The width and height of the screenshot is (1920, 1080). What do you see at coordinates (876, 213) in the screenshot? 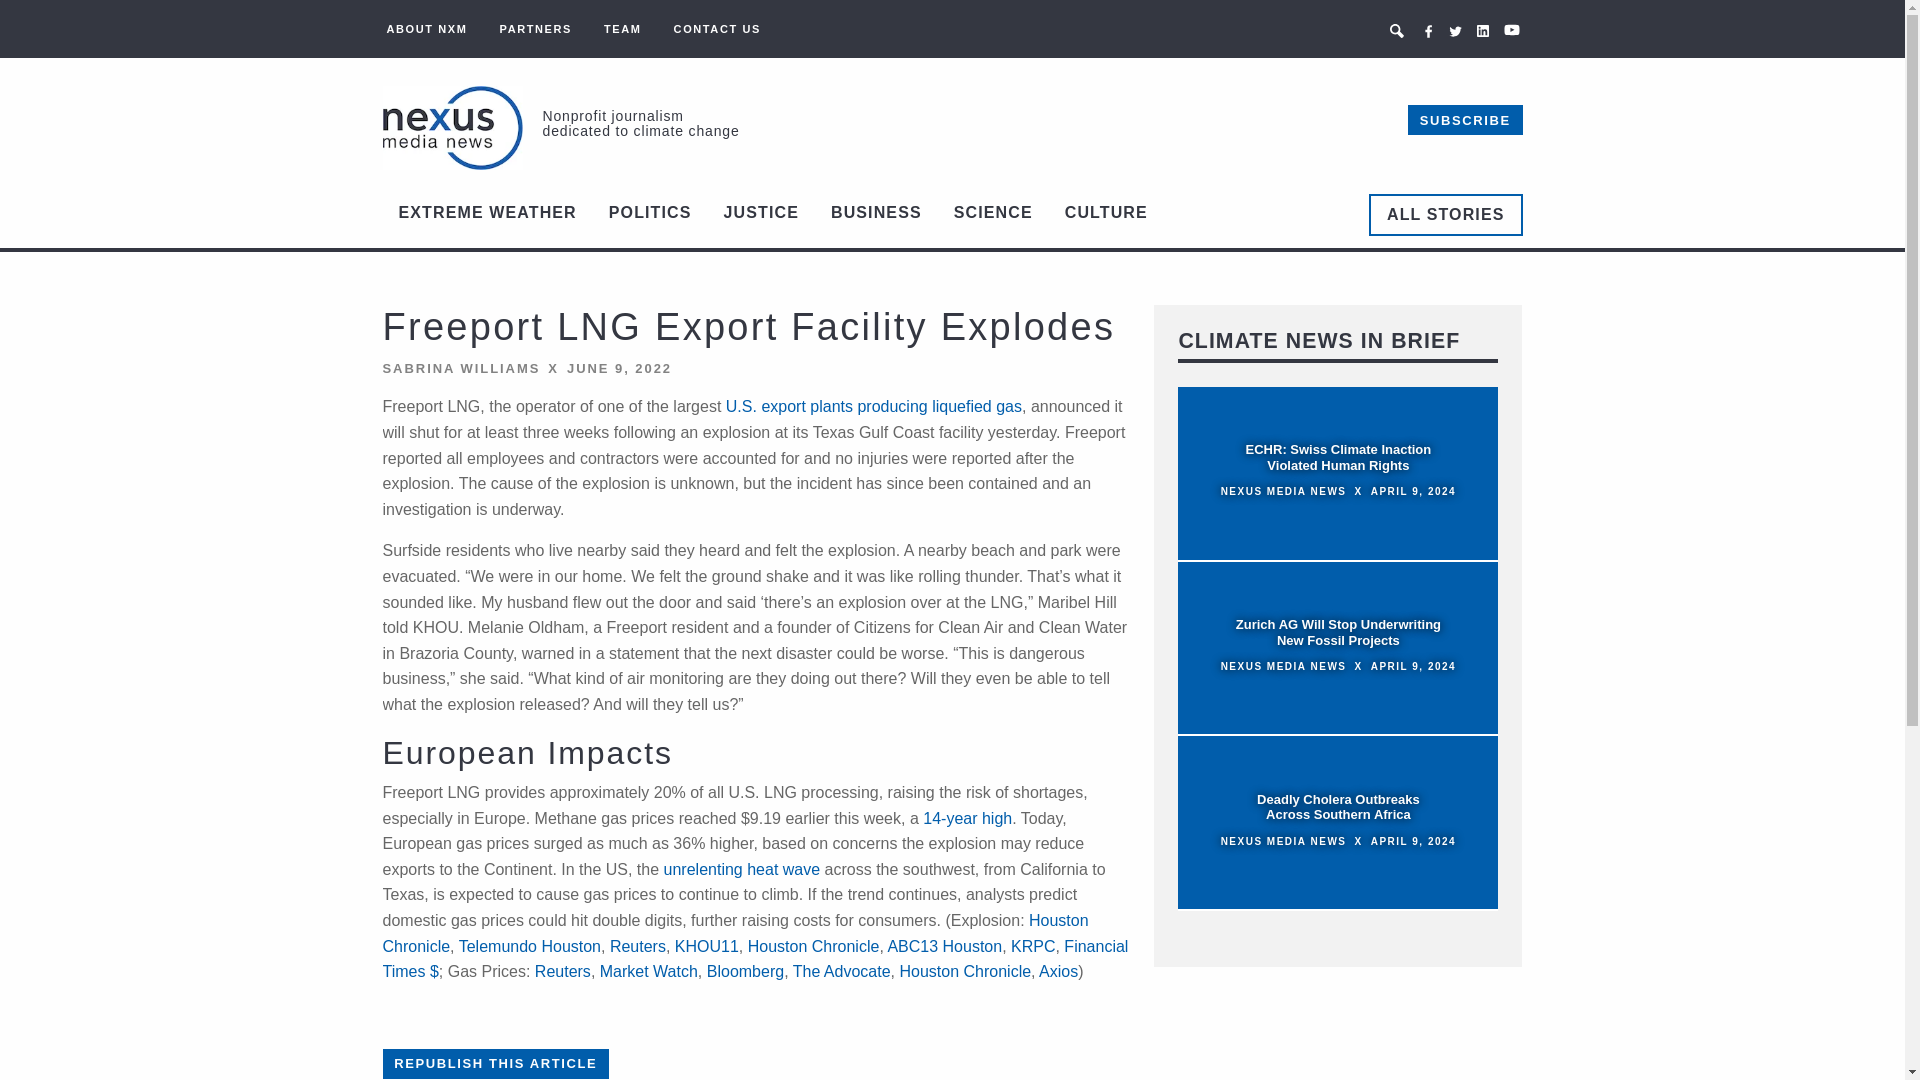
I see `BUSINESS` at bounding box center [876, 213].